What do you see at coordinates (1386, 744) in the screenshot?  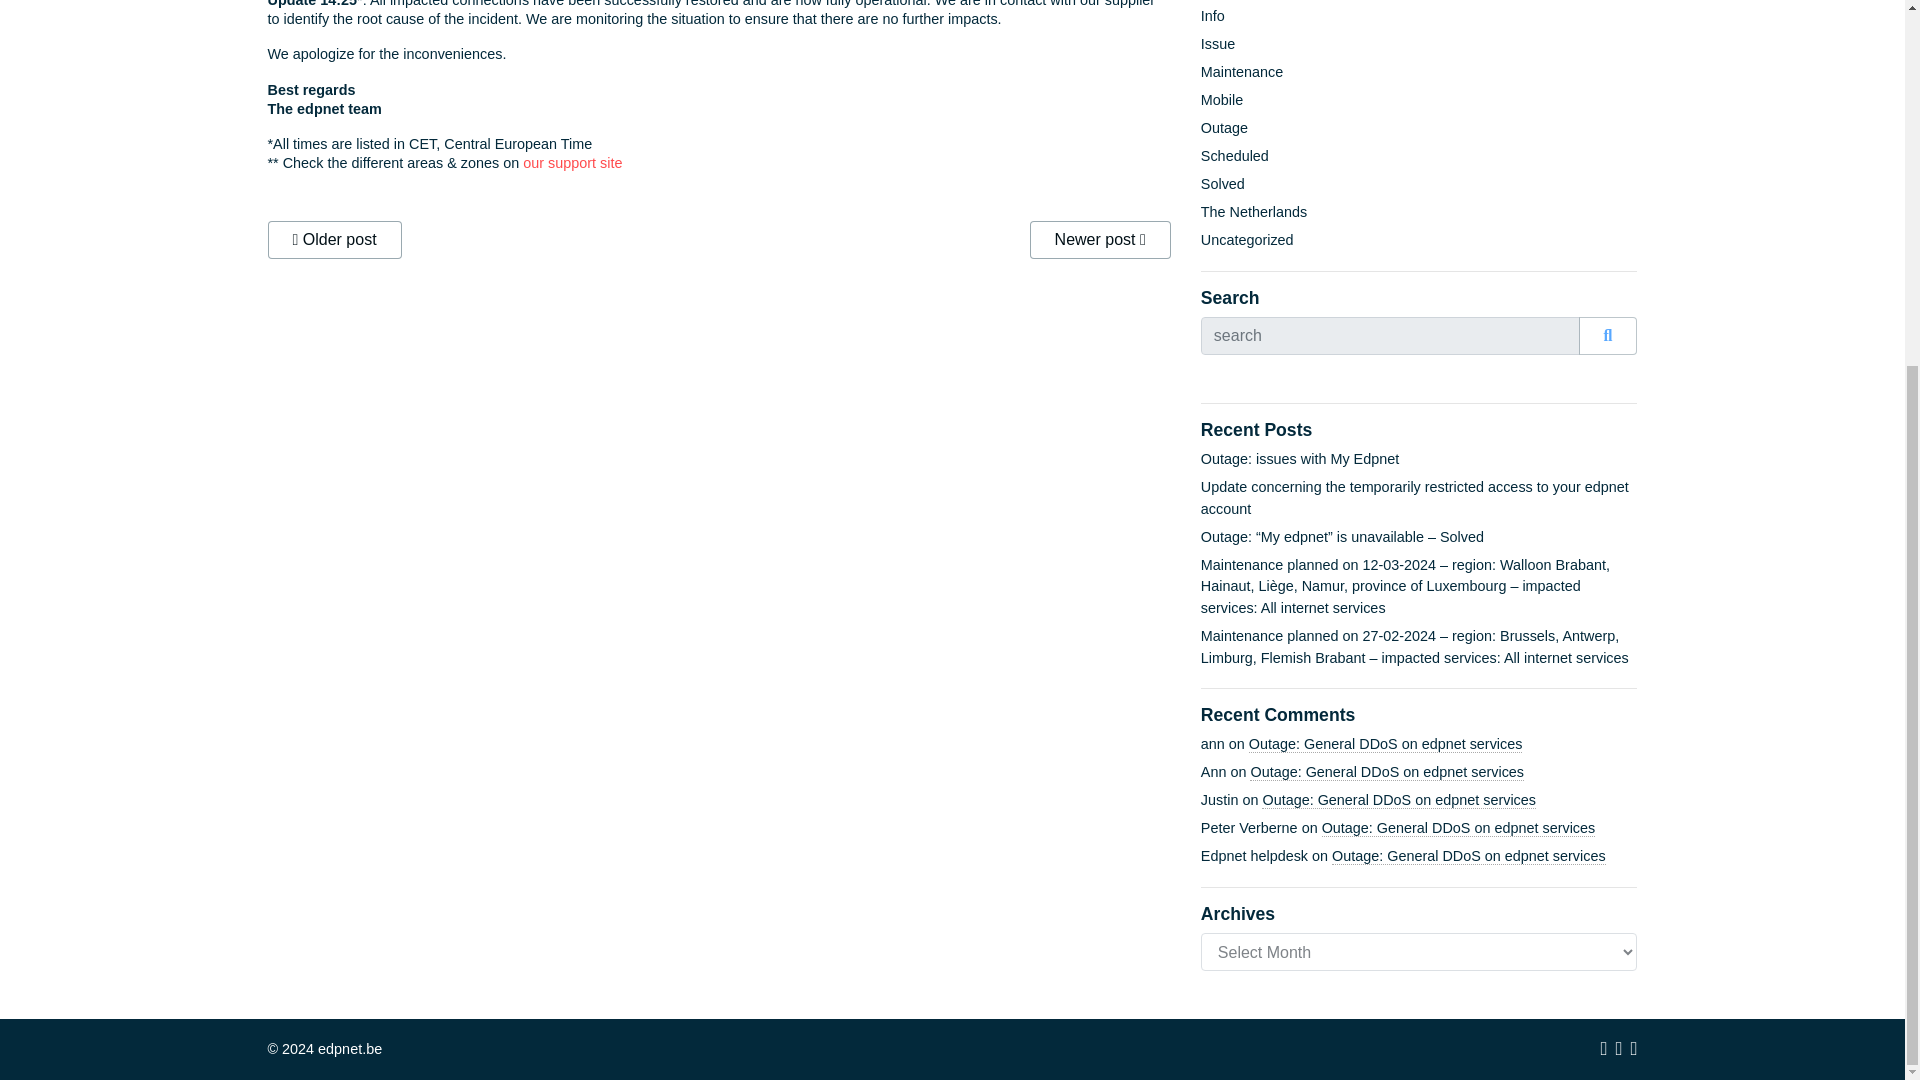 I see `Outage: General DDoS on edpnet services` at bounding box center [1386, 744].